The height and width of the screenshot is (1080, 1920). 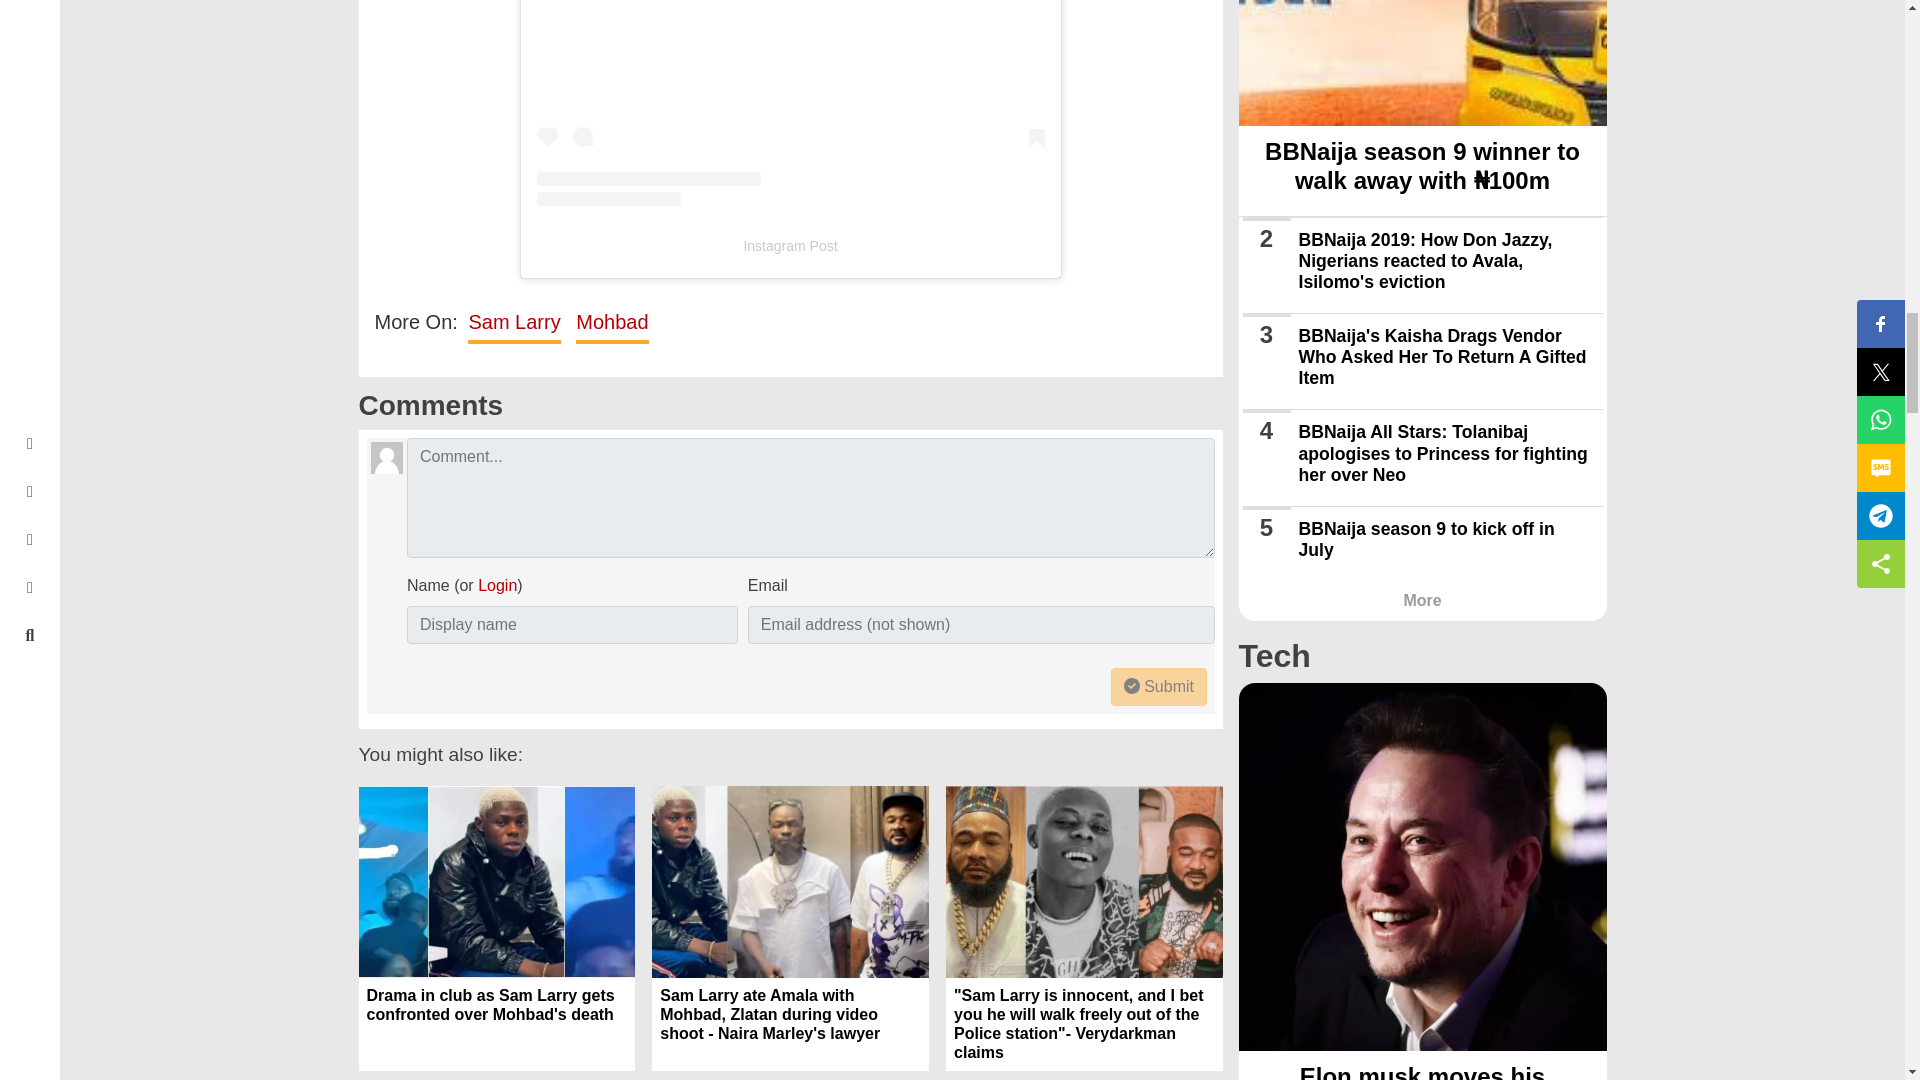 I want to click on Instagram Post, so click(x=790, y=245).